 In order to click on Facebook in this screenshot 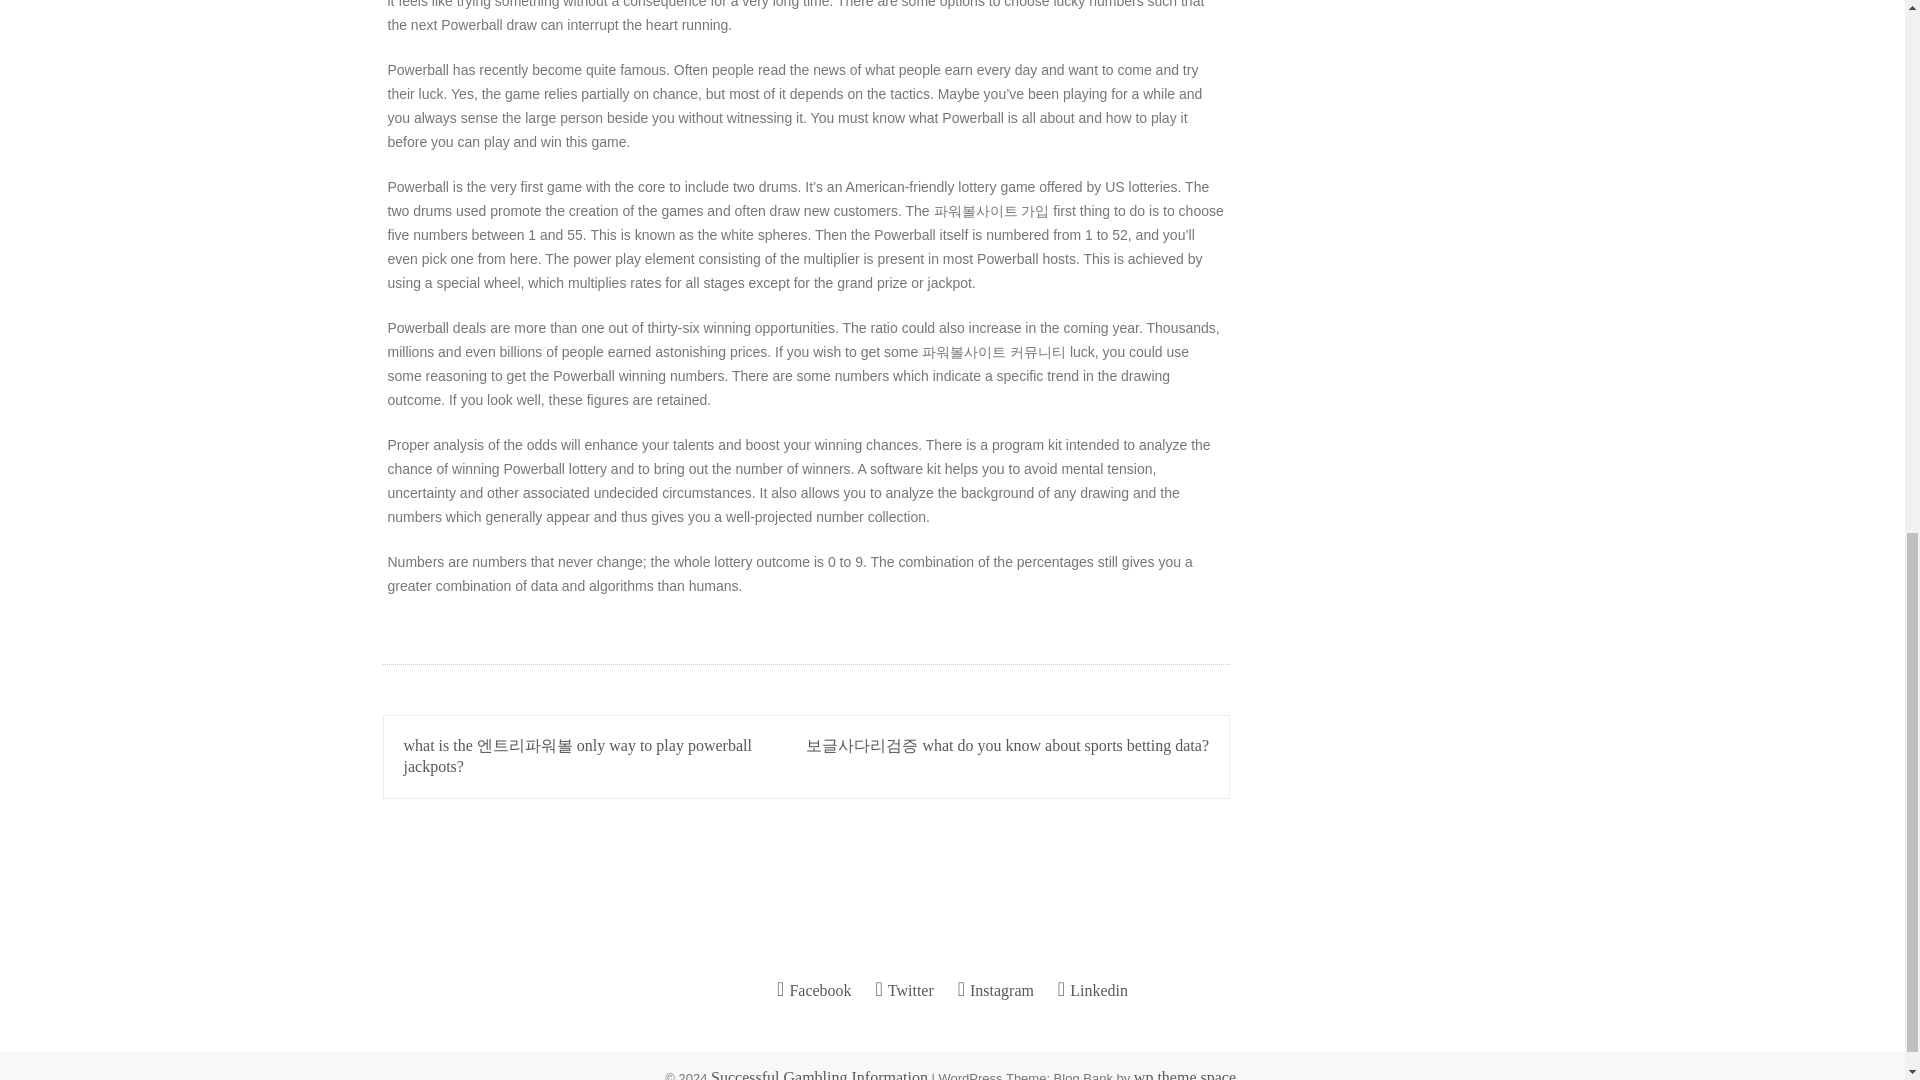, I will do `click(814, 990)`.